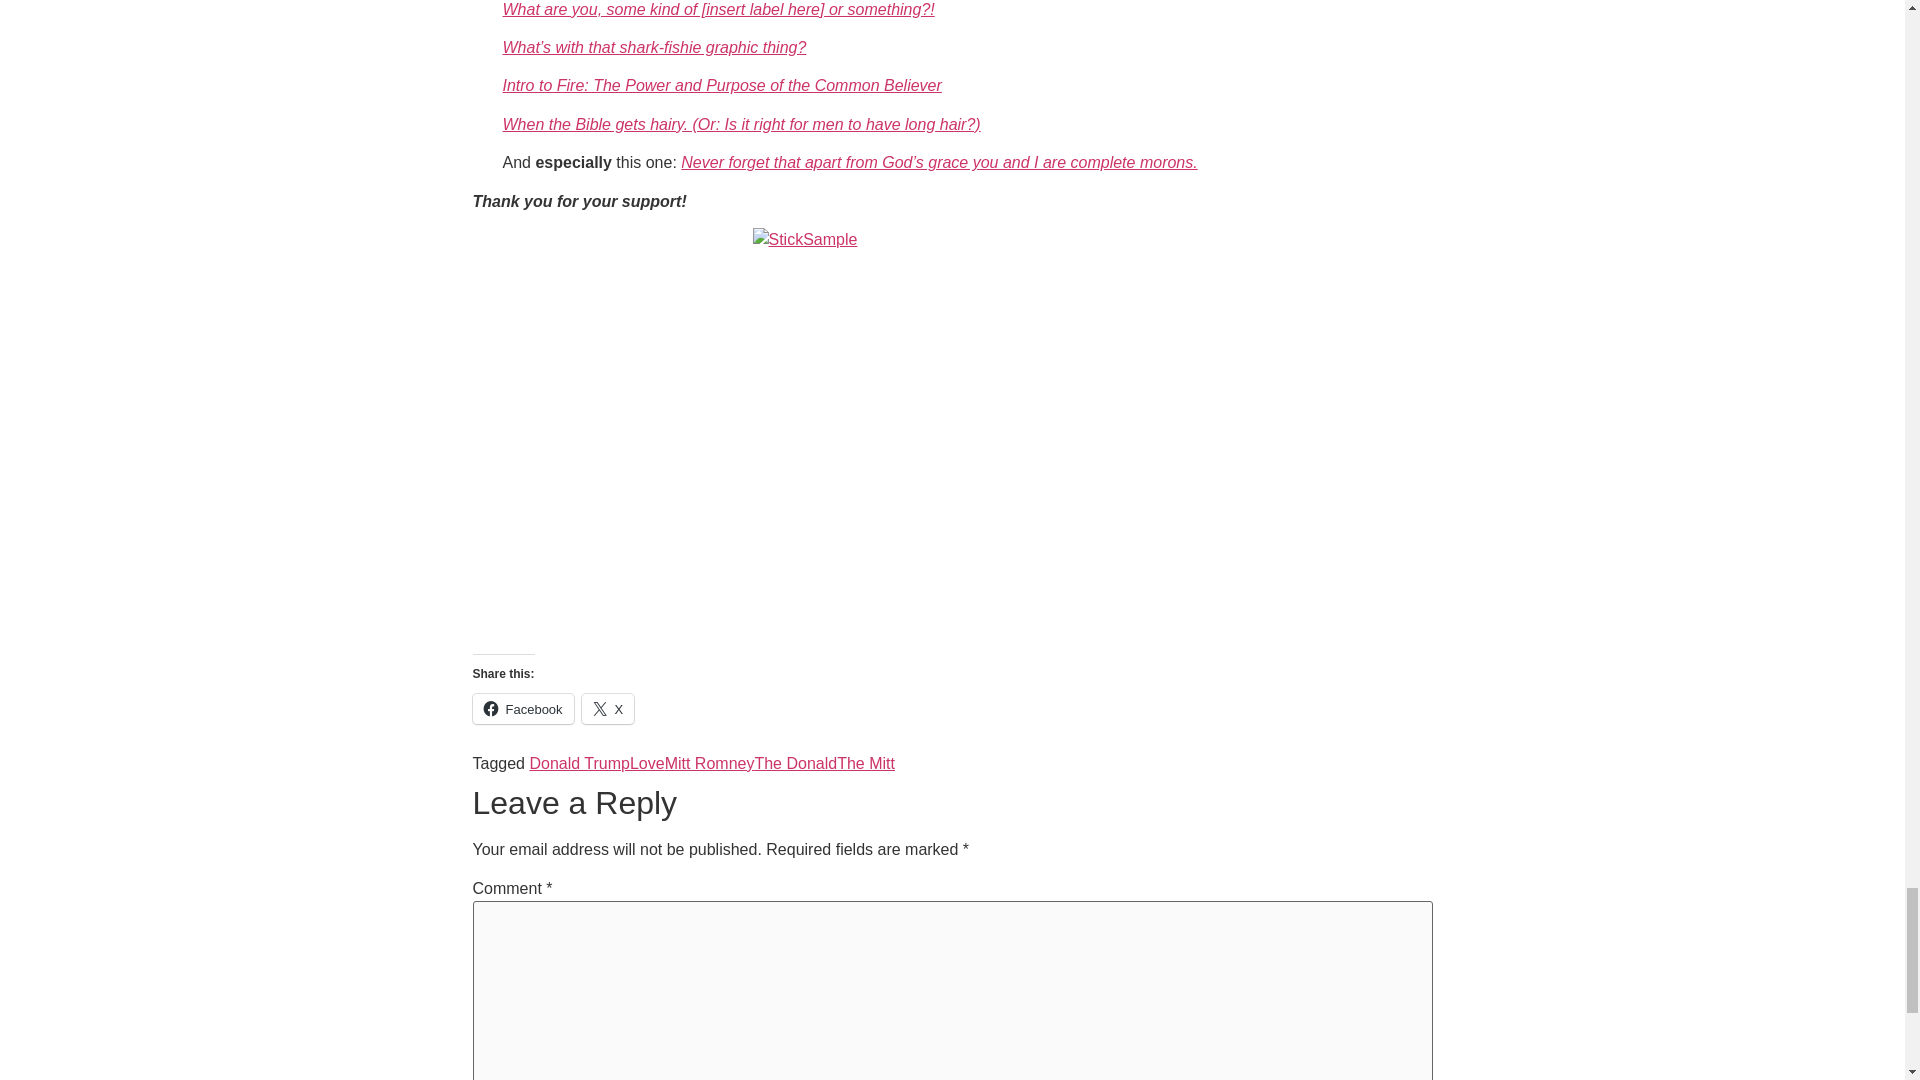  What do you see at coordinates (522, 708) in the screenshot?
I see `Click to share on Facebook` at bounding box center [522, 708].